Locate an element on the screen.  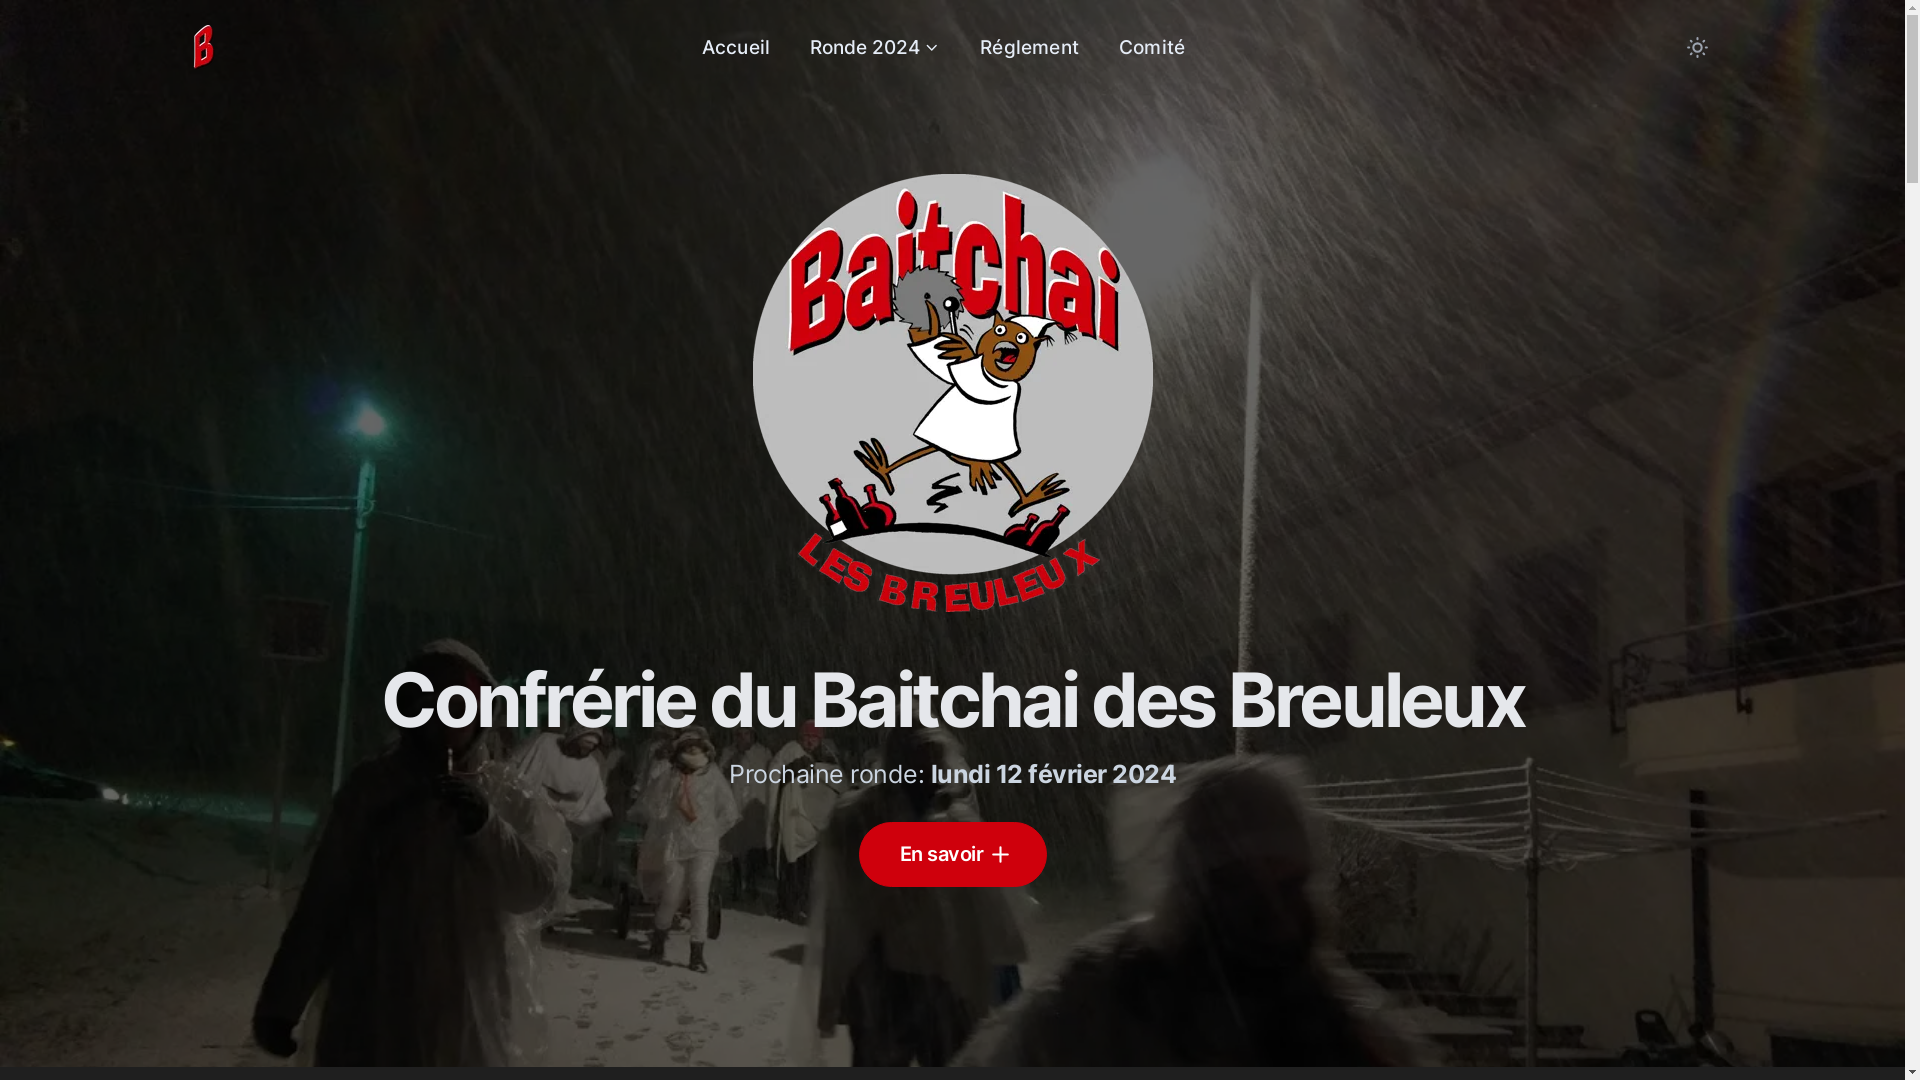
Accueil is located at coordinates (736, 48).